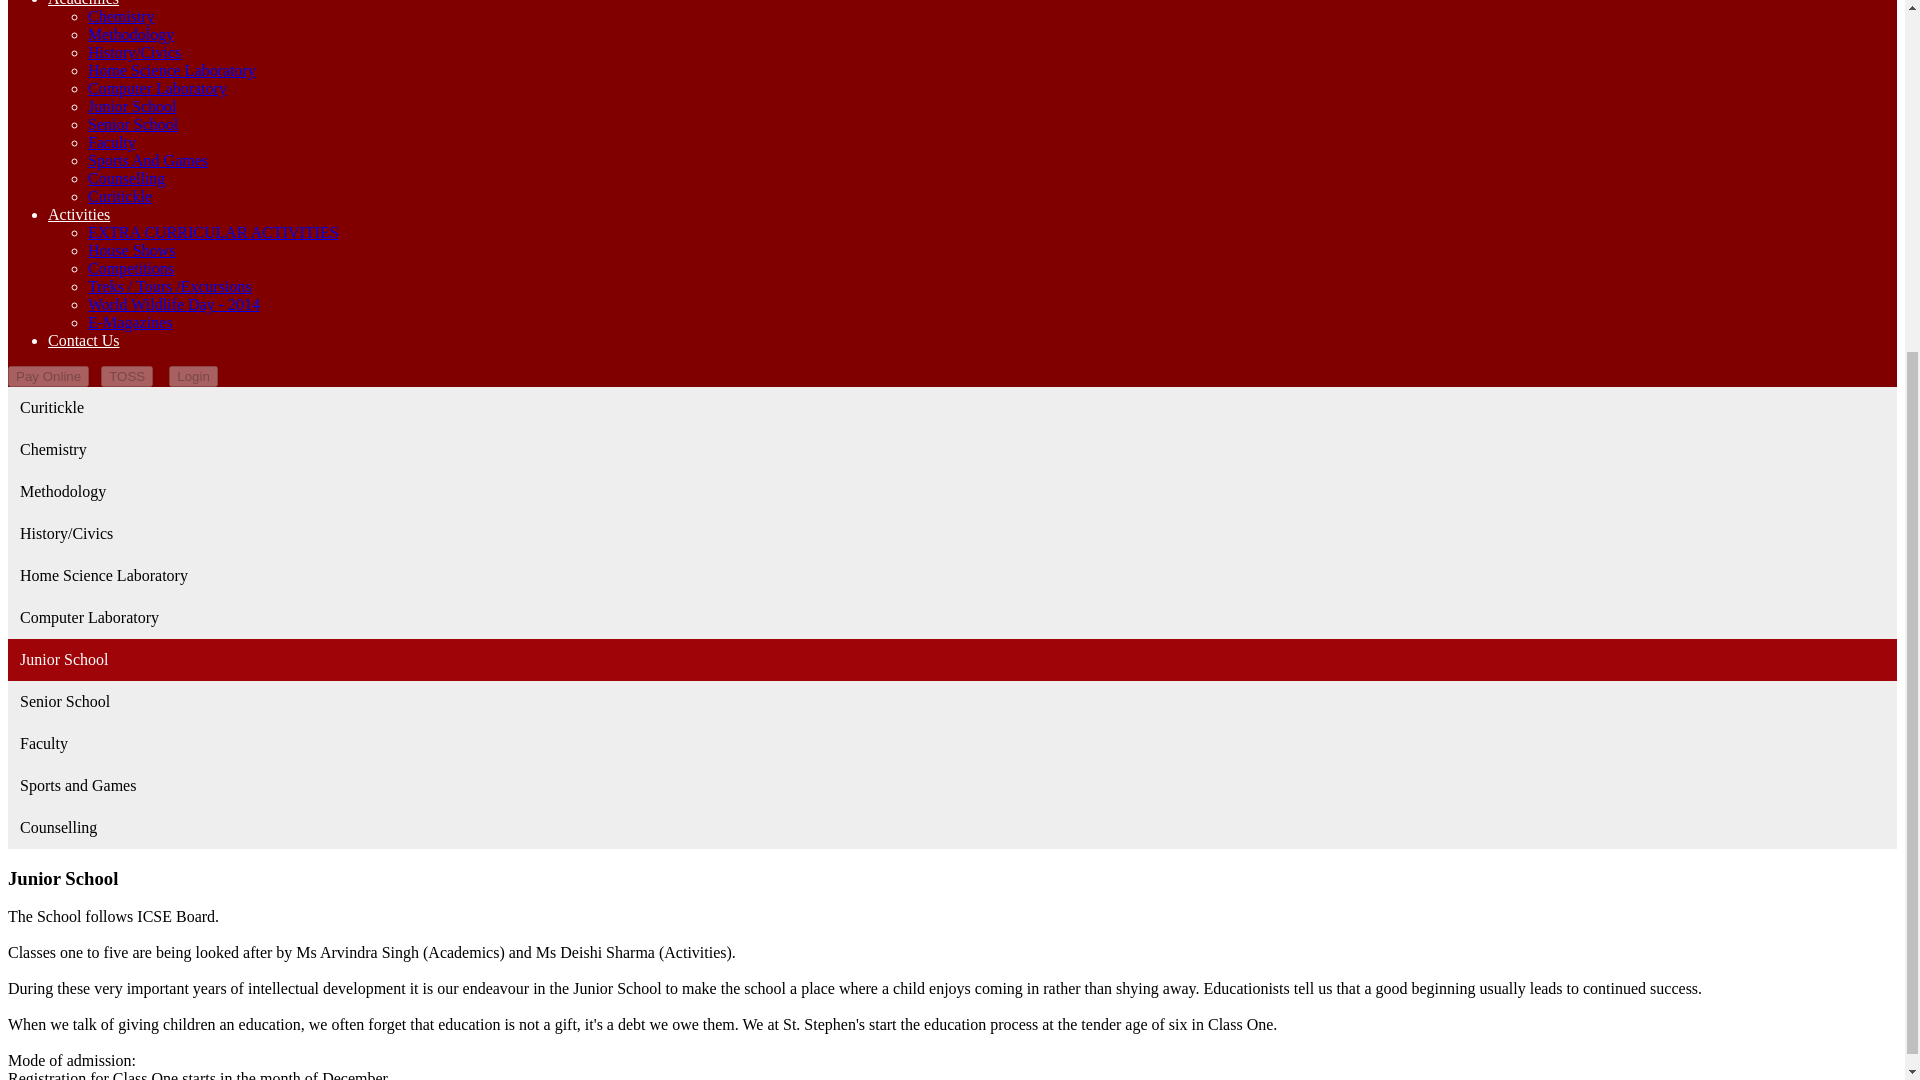 This screenshot has height=1080, width=1920. Describe the element at coordinates (48, 376) in the screenshot. I see `Pay Now` at that location.